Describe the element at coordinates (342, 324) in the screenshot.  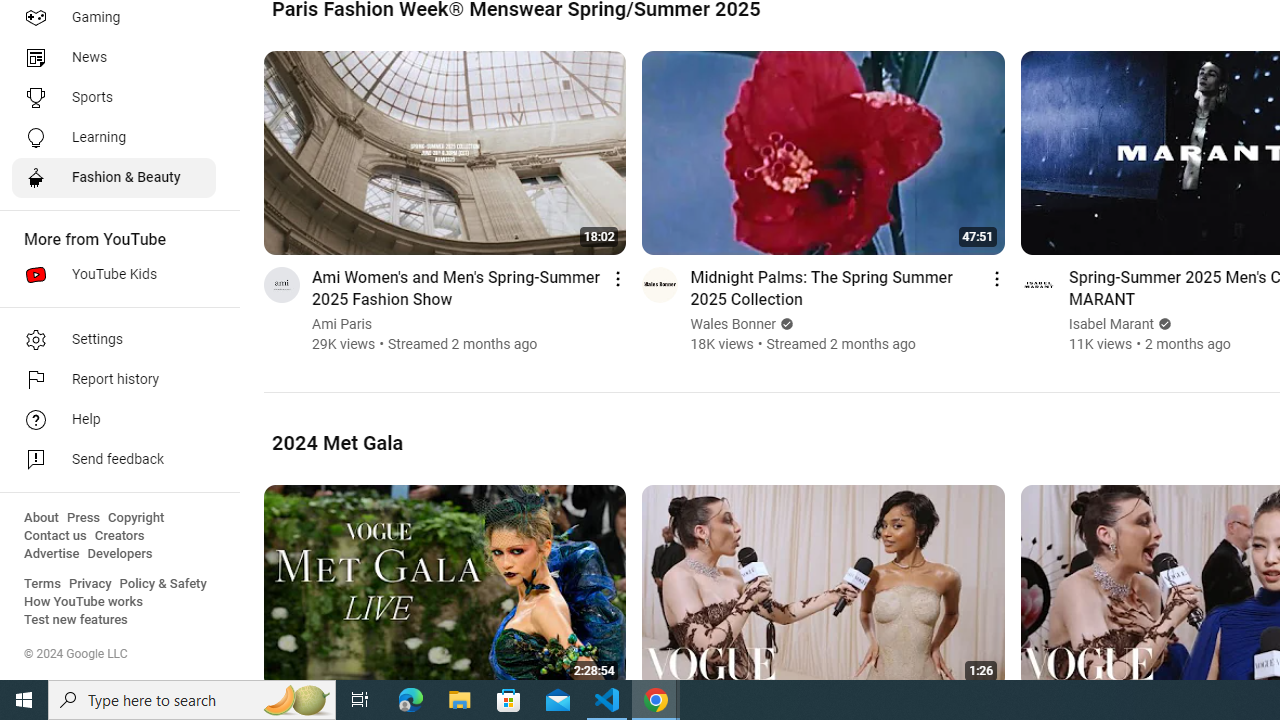
I see `Ami Paris` at that location.